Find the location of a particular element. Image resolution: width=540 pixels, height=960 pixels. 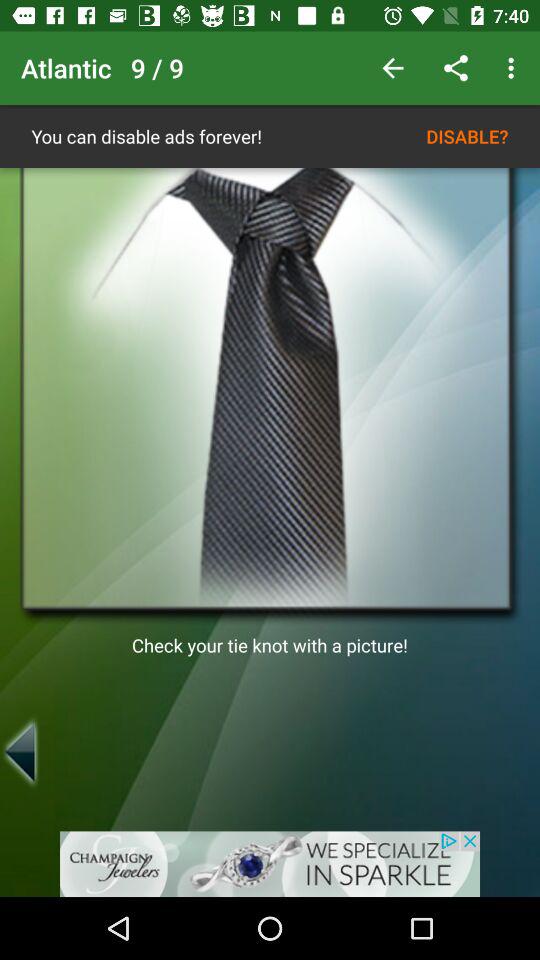

click on advertisement is located at coordinates (270, 864).